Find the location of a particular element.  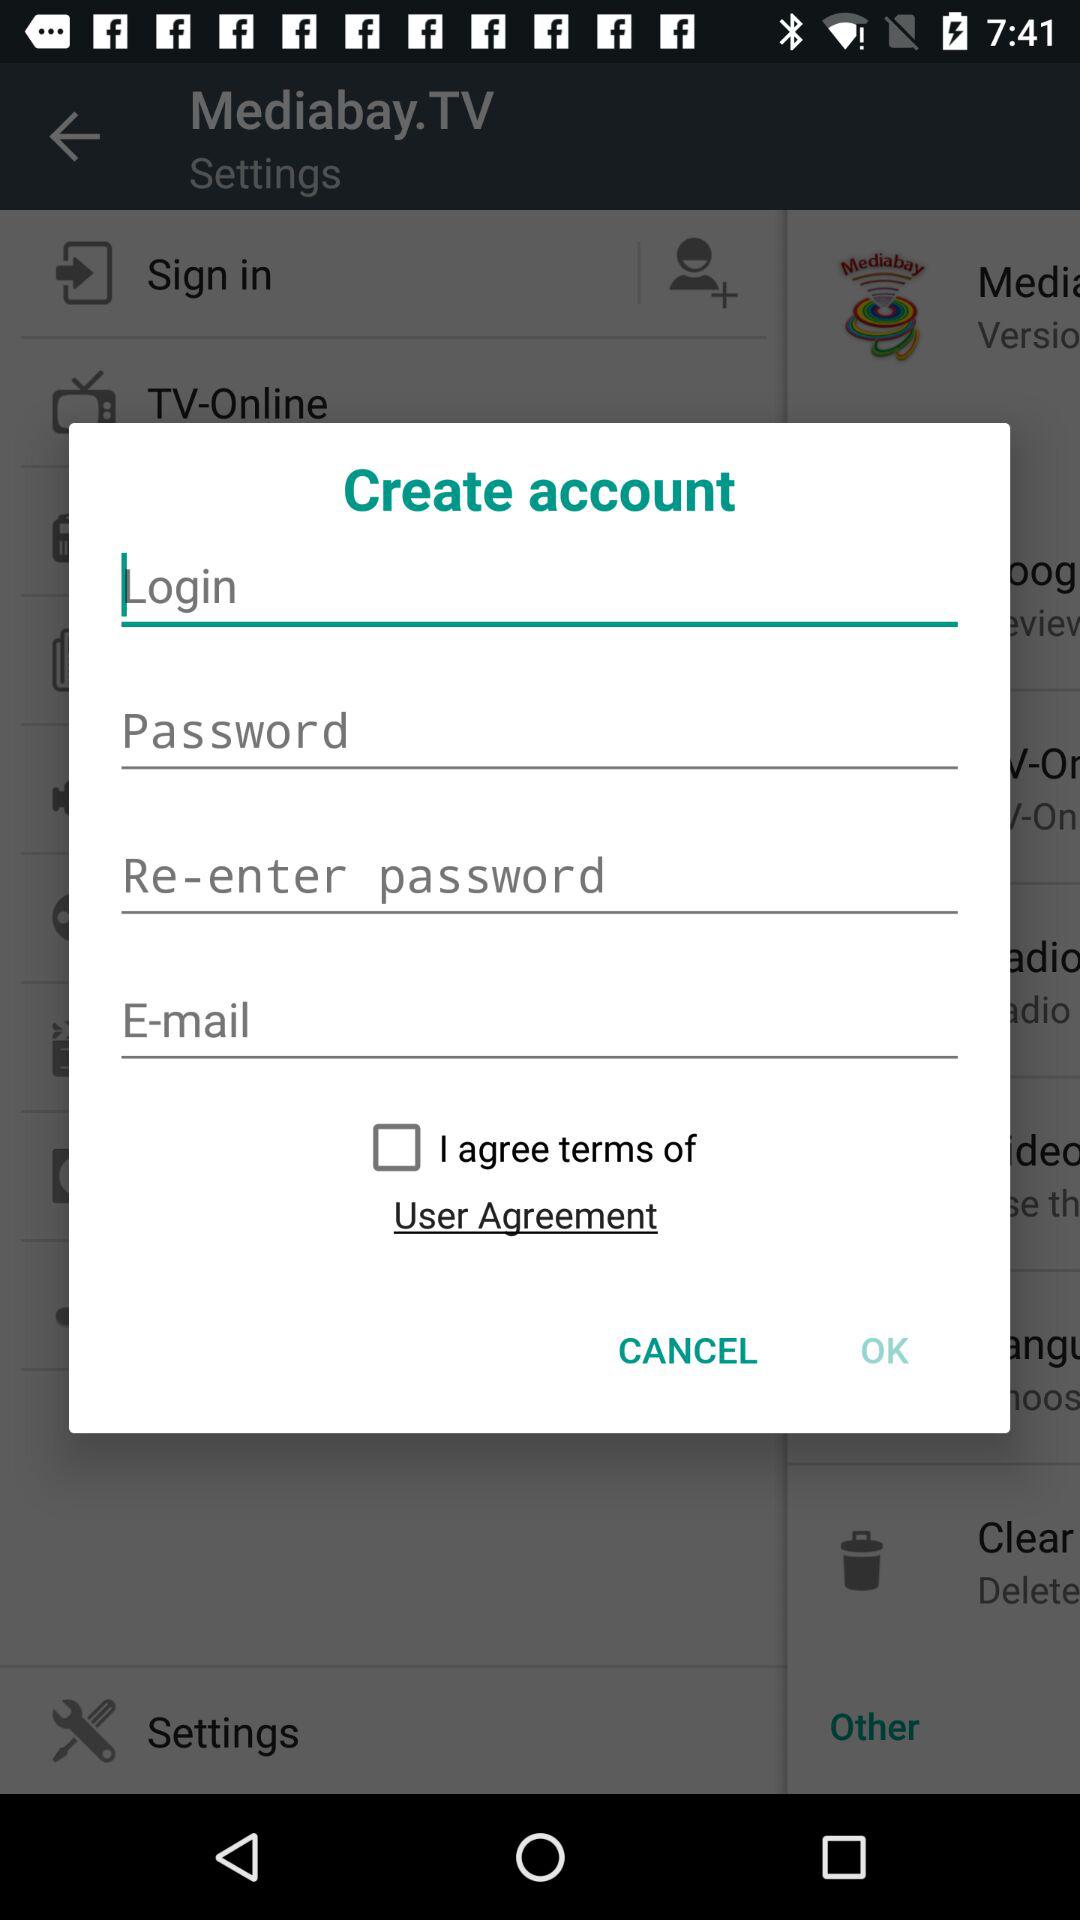

jump until the i agree terms item is located at coordinates (525, 1147).